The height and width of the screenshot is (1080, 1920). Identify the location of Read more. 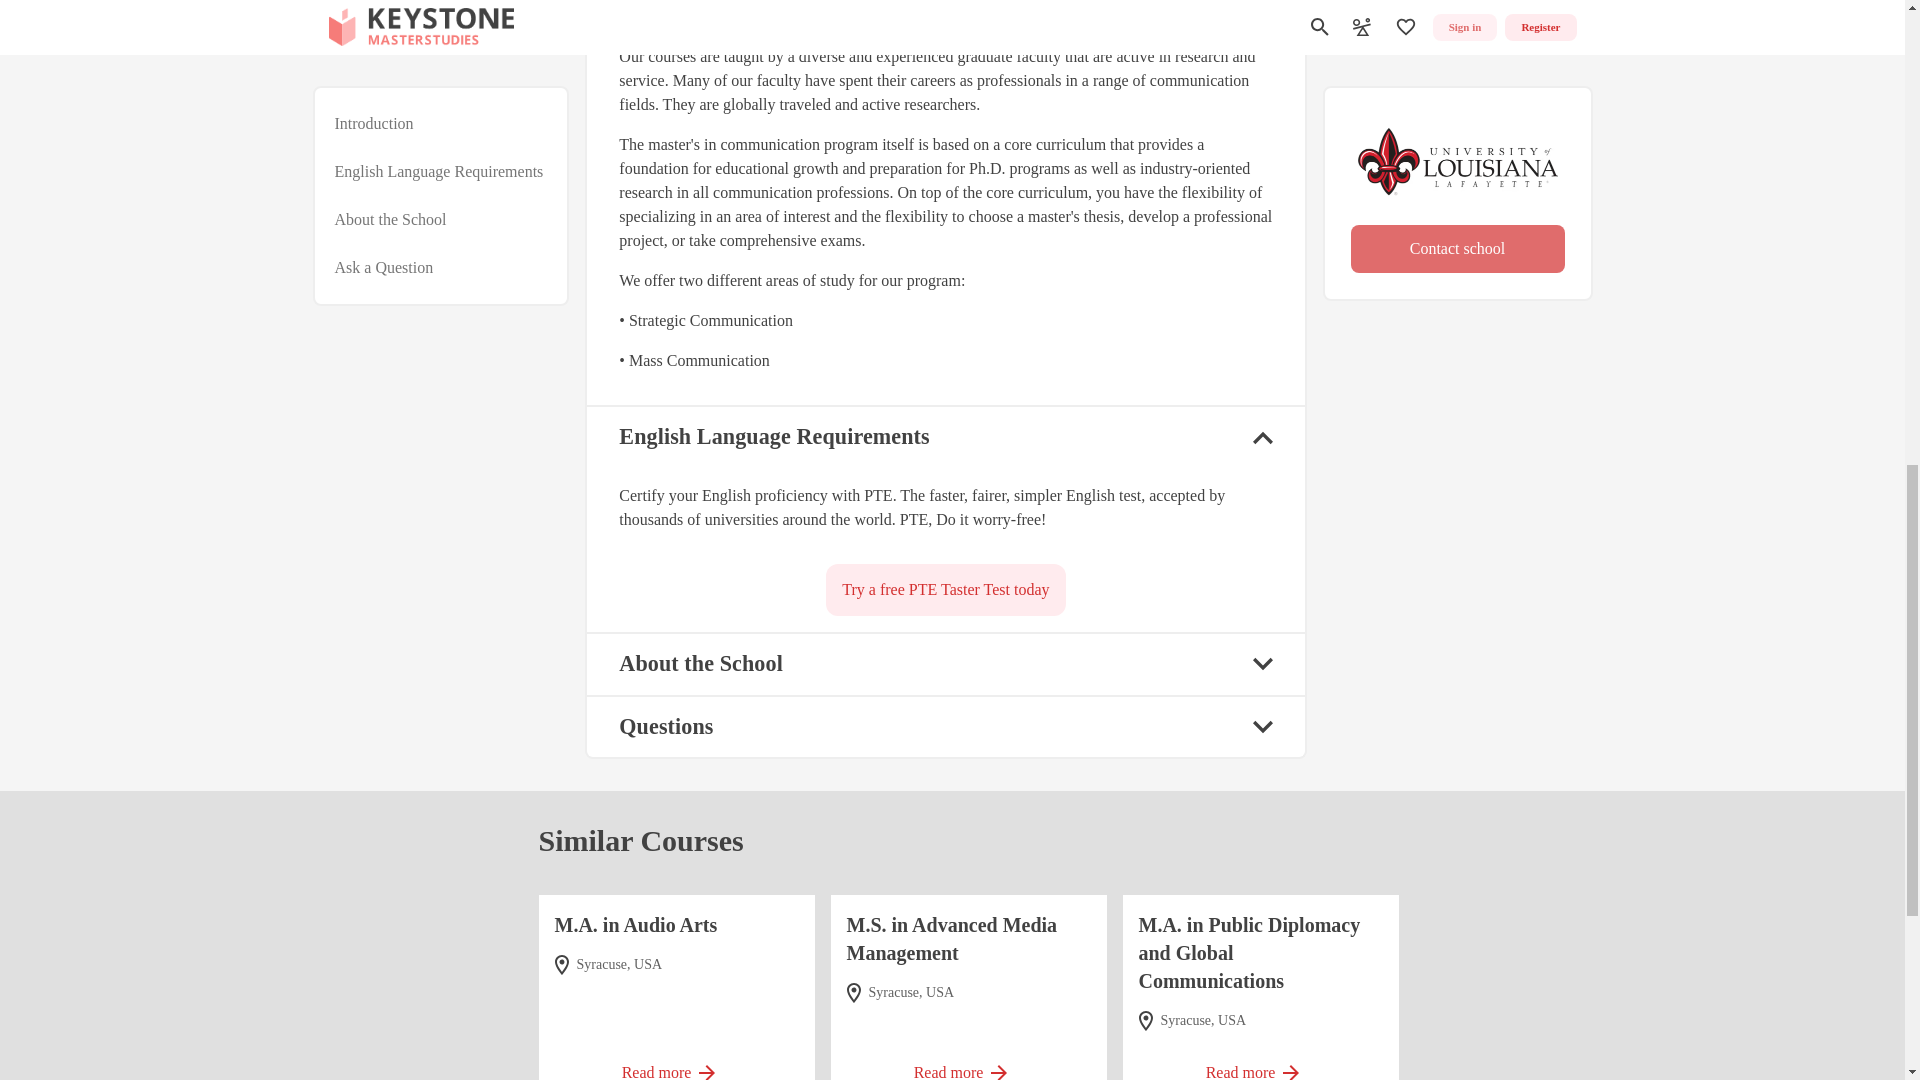
(676, 1063).